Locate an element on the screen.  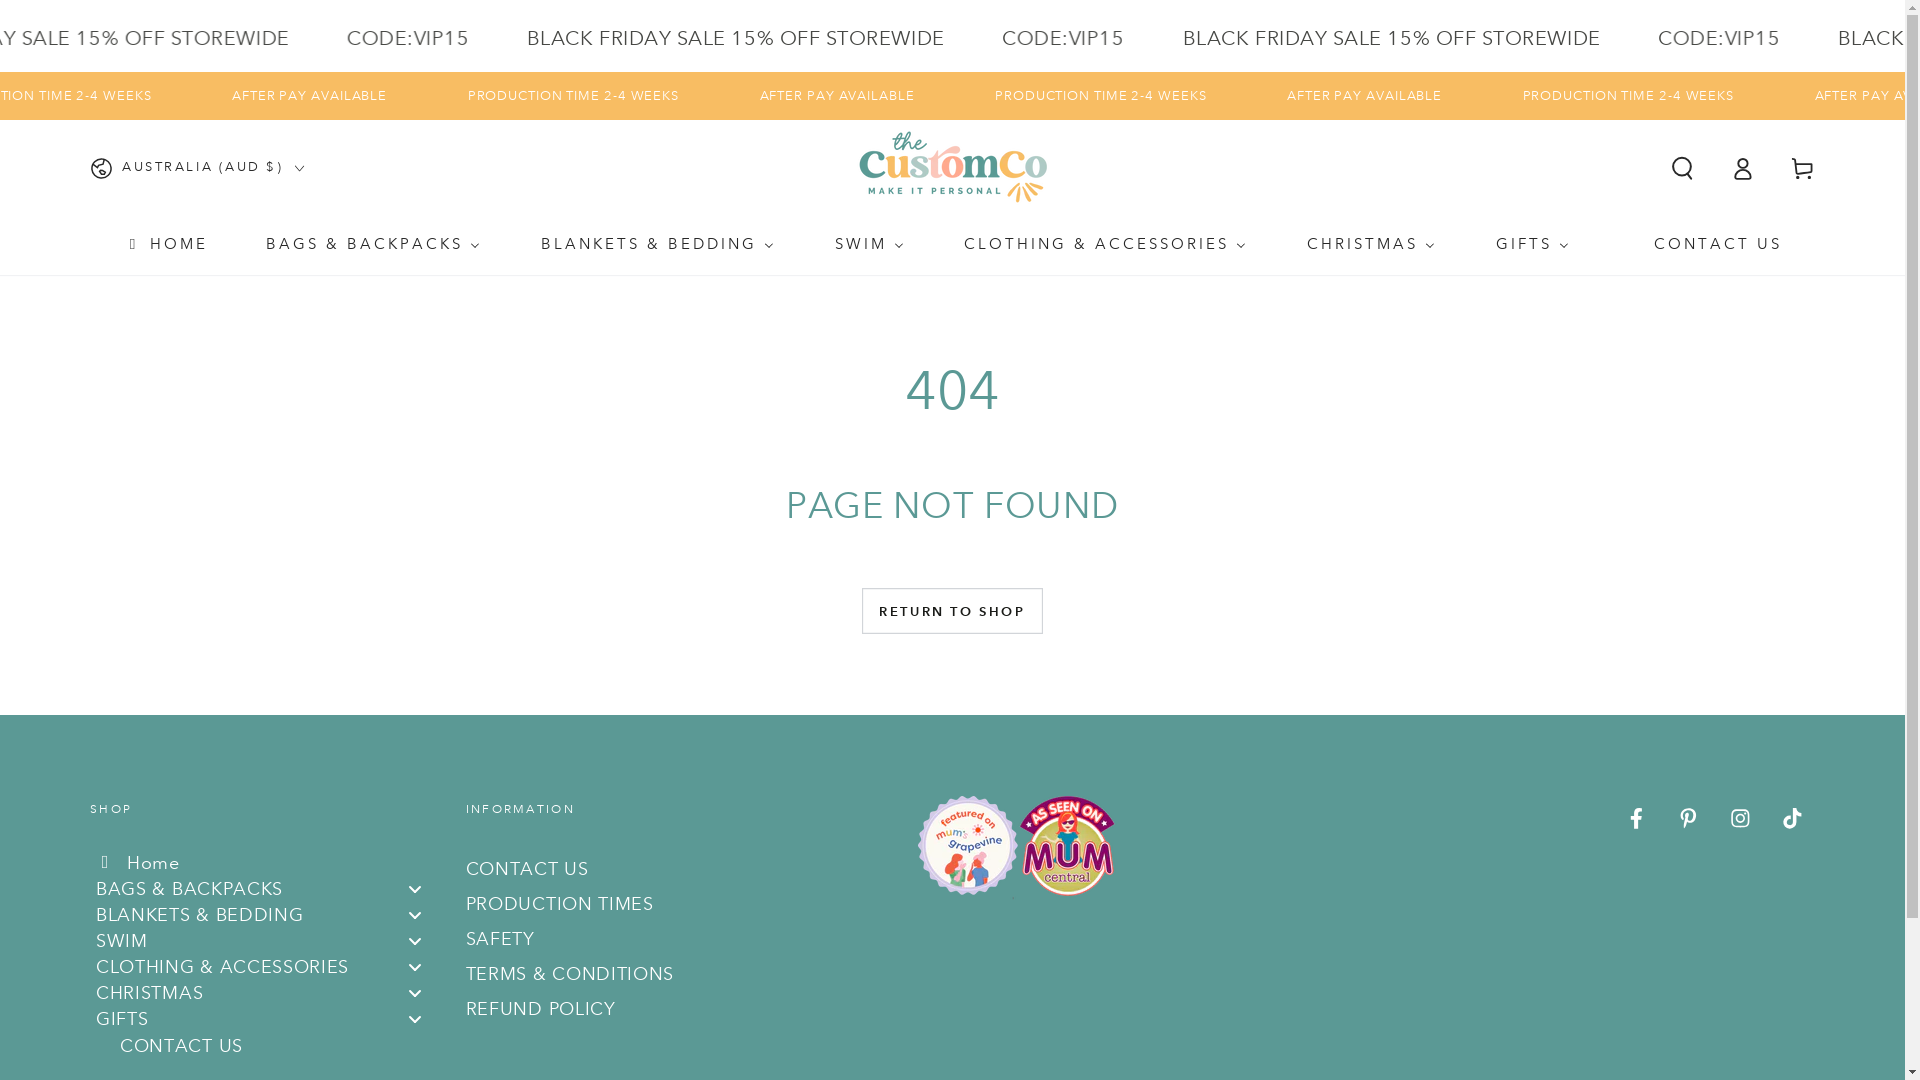
REFUND POLICY is located at coordinates (541, 1009).